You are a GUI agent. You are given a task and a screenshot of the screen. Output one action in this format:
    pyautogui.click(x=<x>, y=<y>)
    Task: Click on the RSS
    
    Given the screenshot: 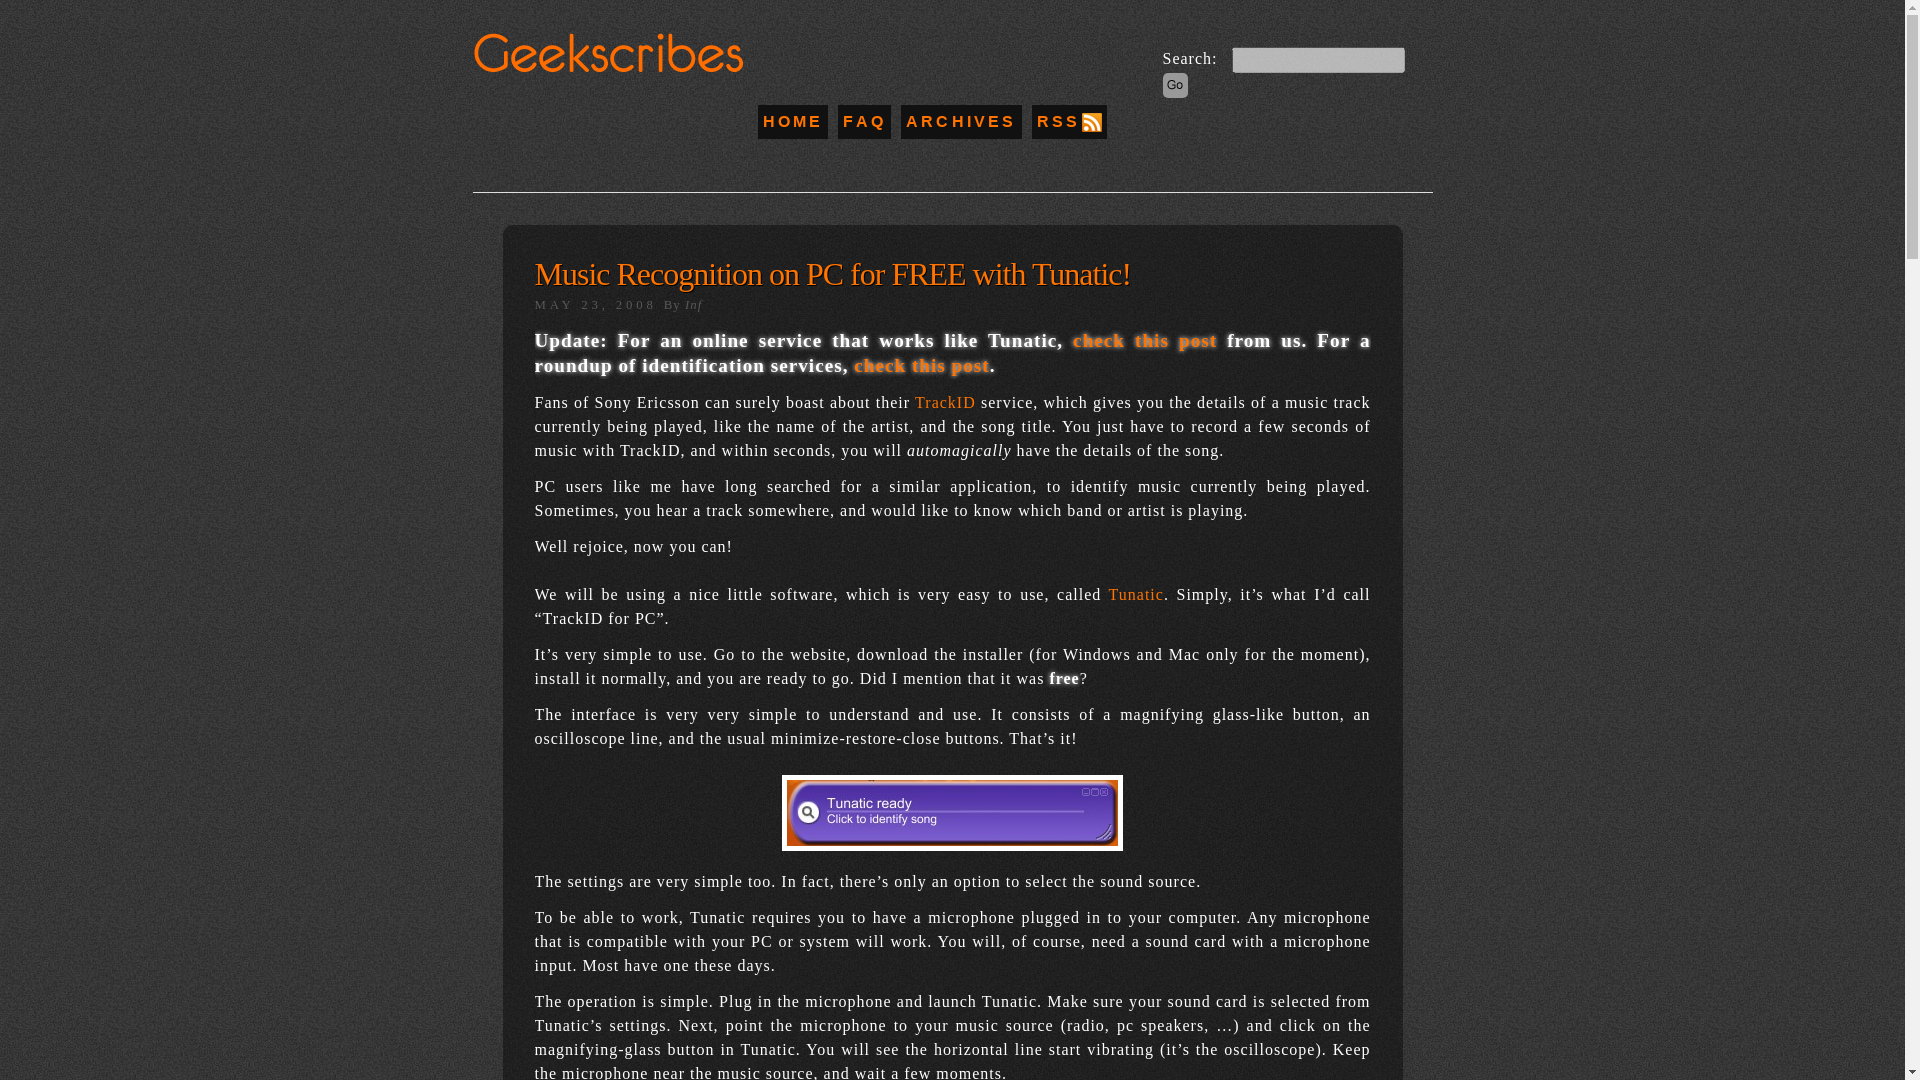 What is the action you would take?
    pyautogui.click(x=1069, y=122)
    